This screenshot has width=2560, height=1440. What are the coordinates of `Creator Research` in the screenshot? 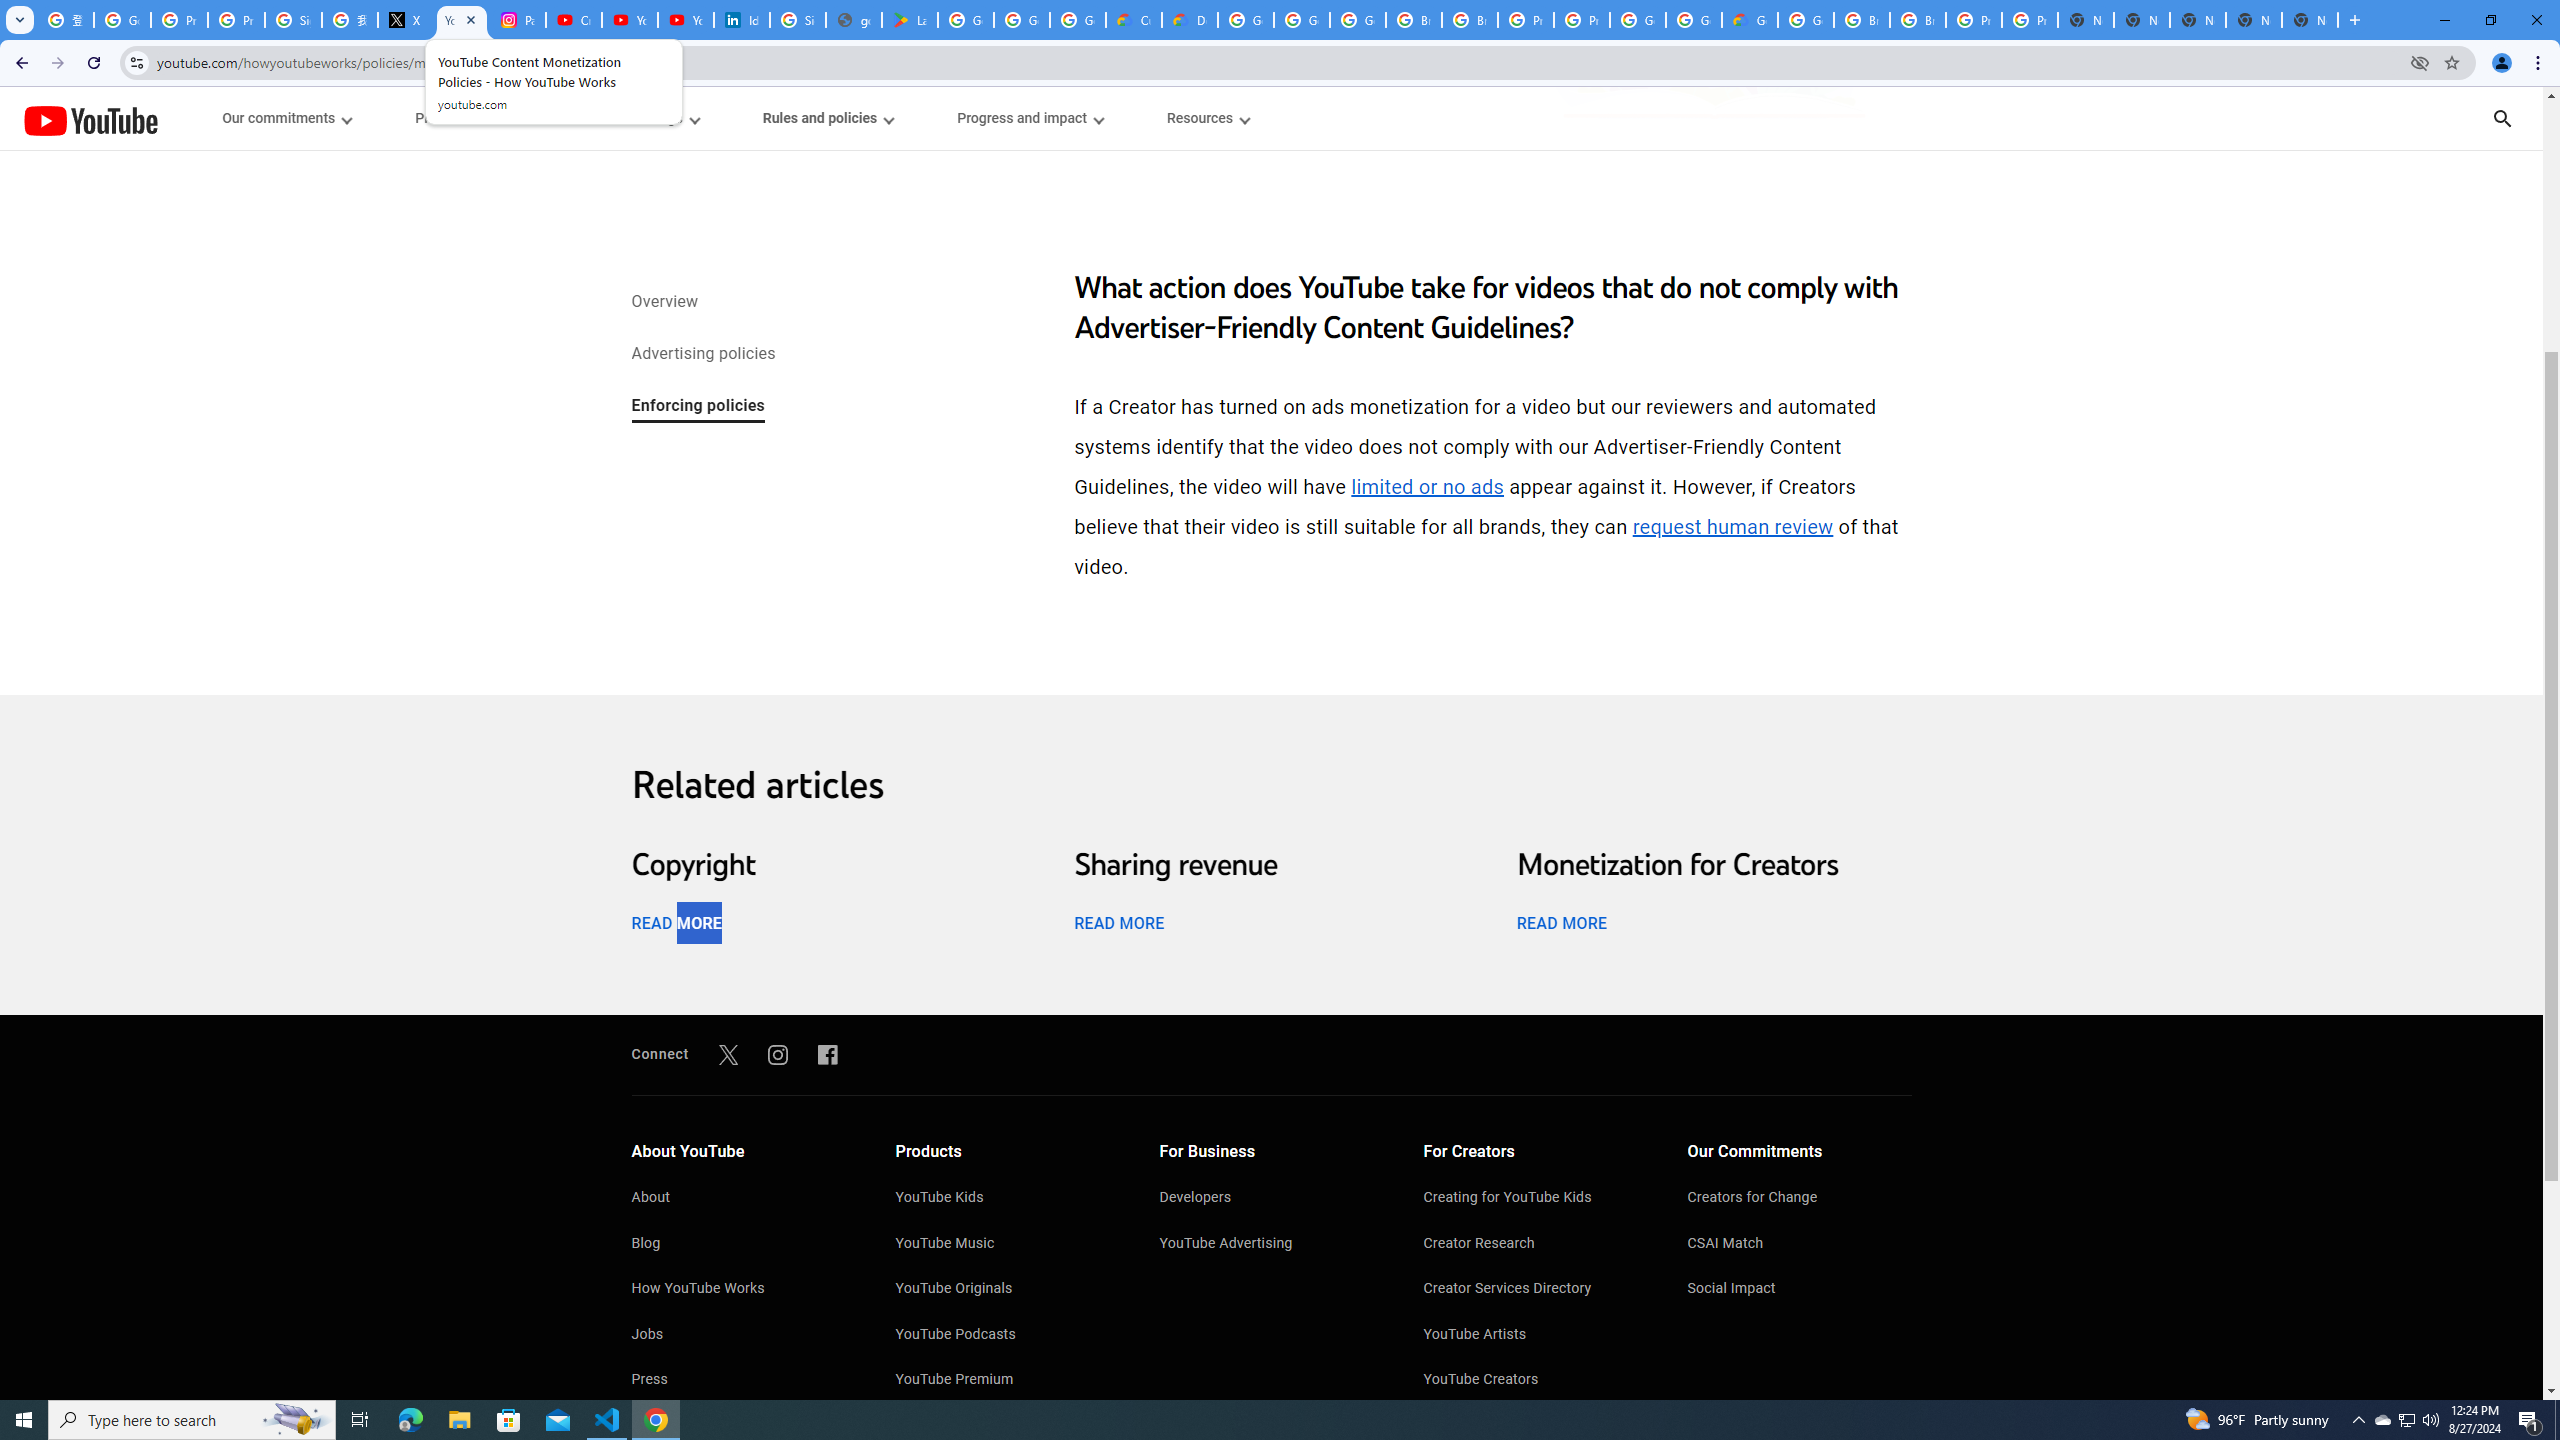 It's located at (1536, 1245).